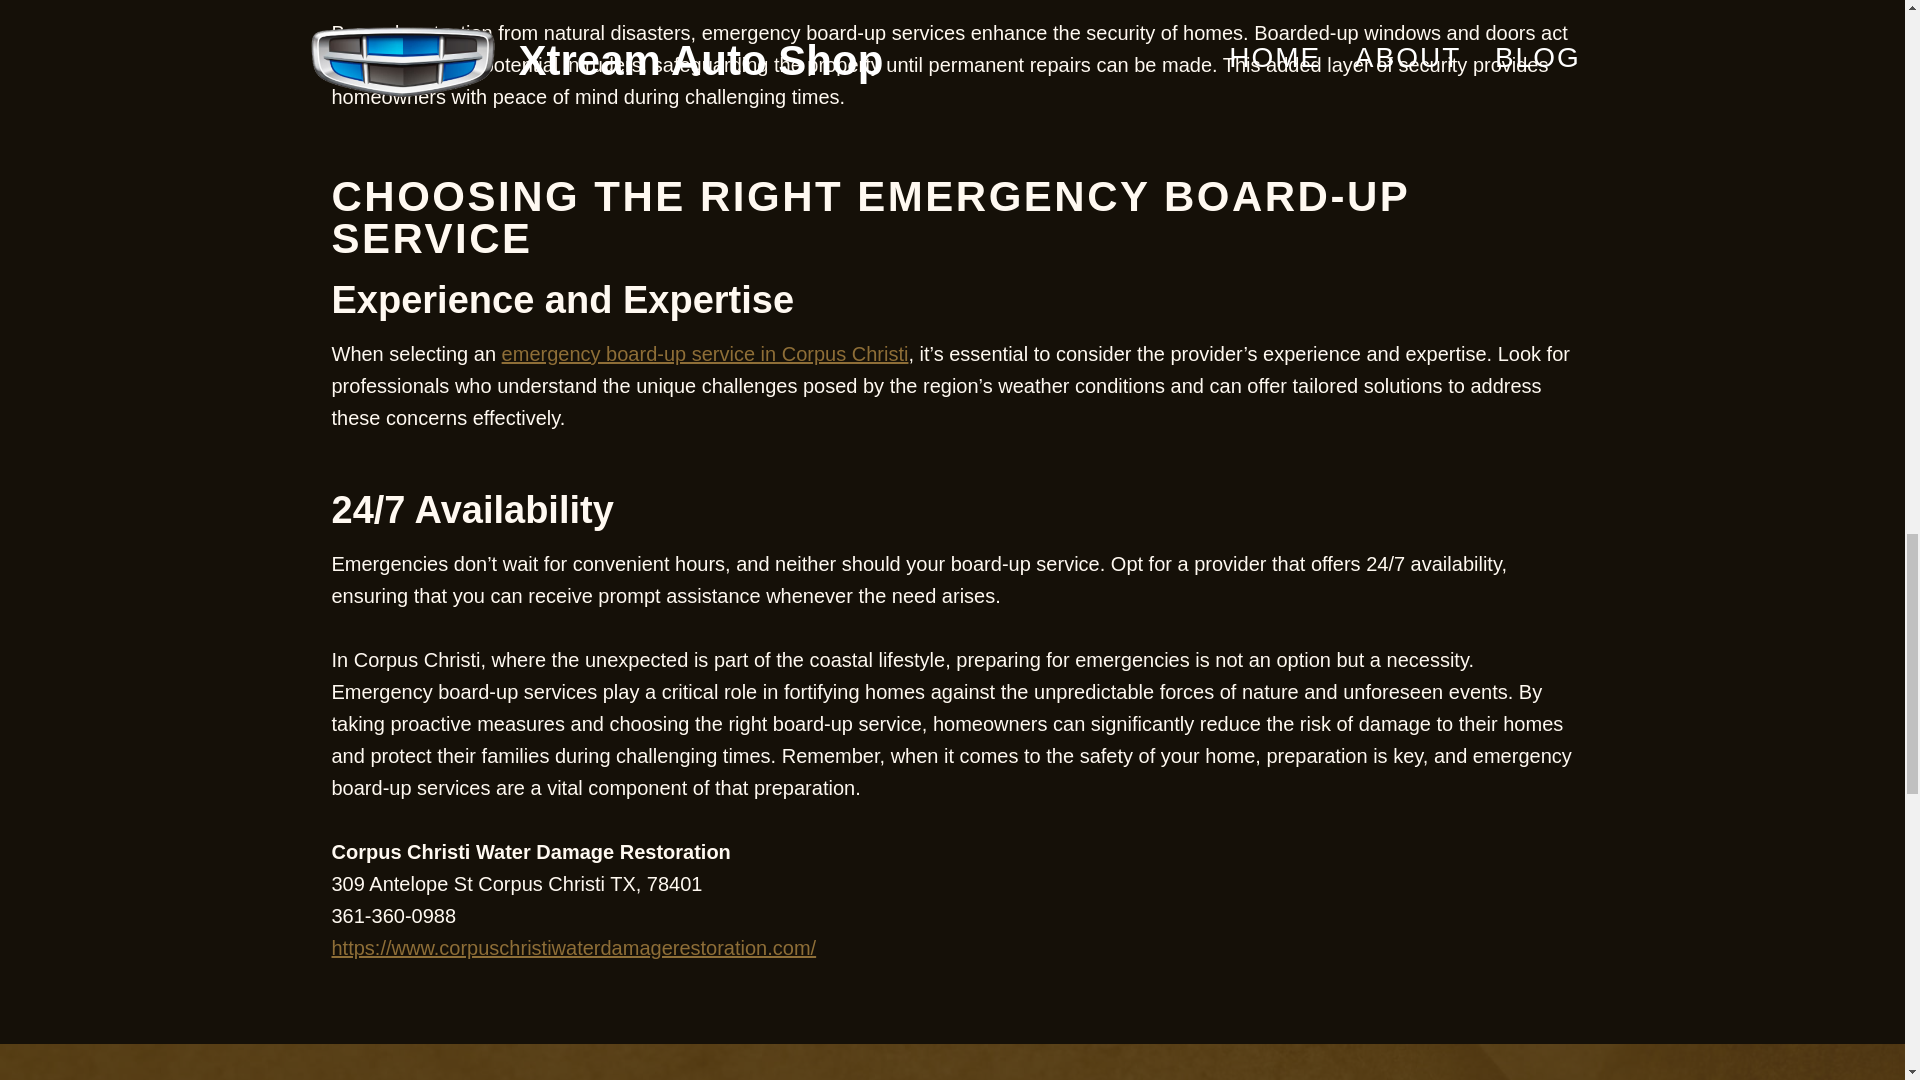  Describe the element at coordinates (704, 354) in the screenshot. I see `emergency board-up service in Corpus Christi` at that location.